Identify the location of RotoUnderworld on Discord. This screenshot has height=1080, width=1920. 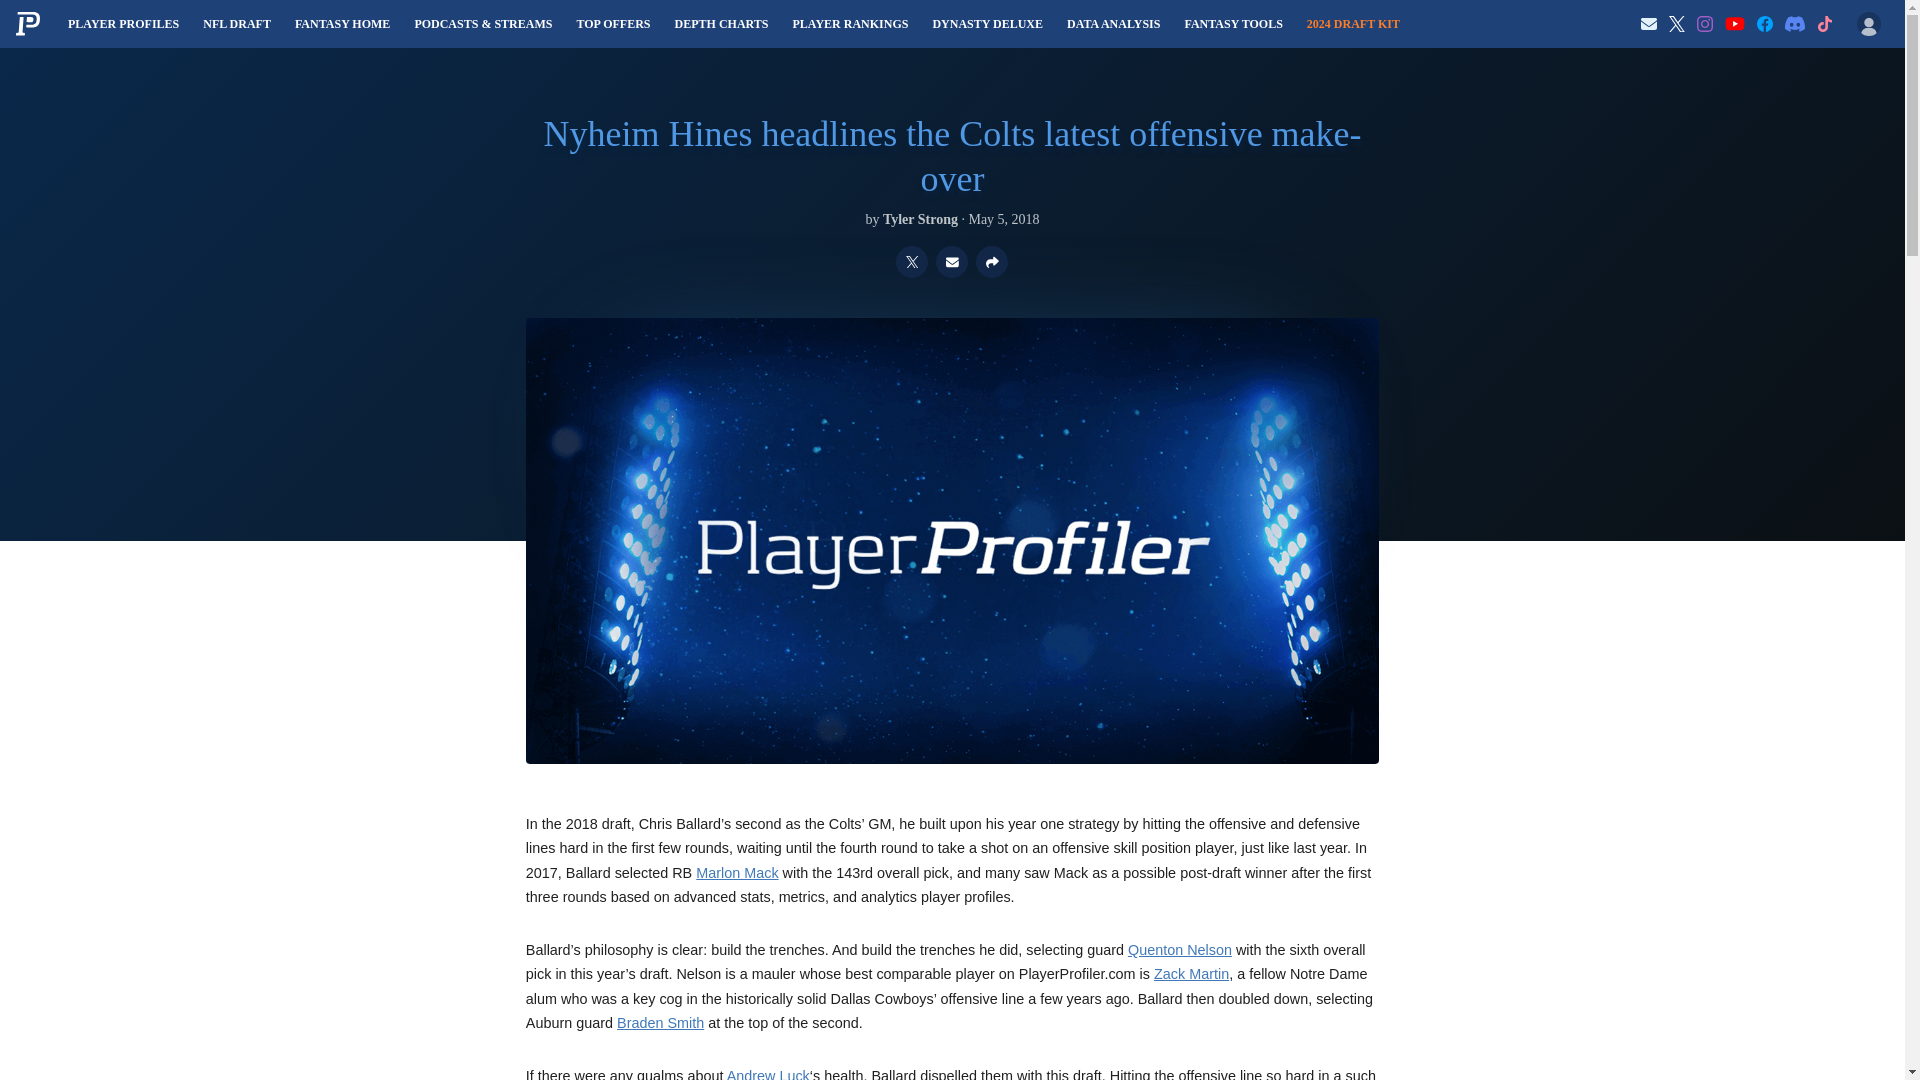
(1794, 24).